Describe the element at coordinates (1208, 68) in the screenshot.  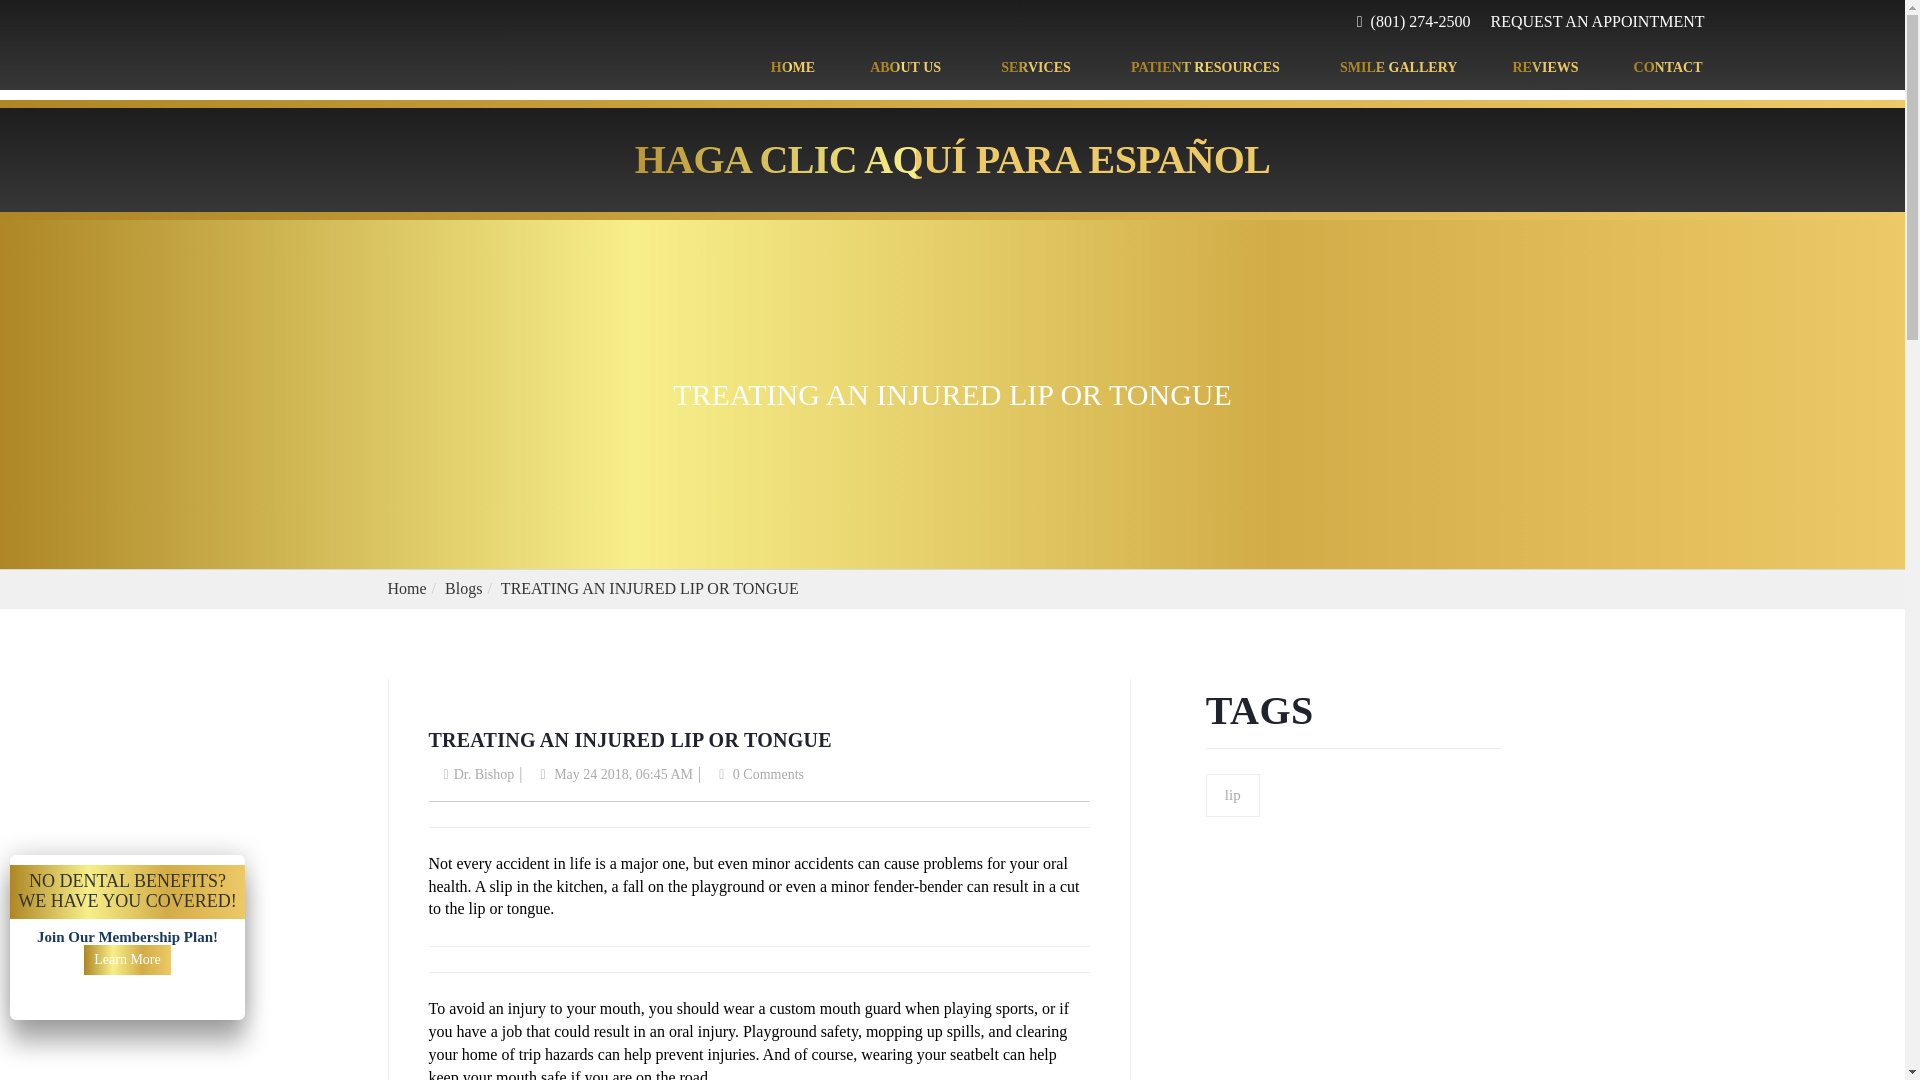
I see `PATIENT RESOURCES` at that location.